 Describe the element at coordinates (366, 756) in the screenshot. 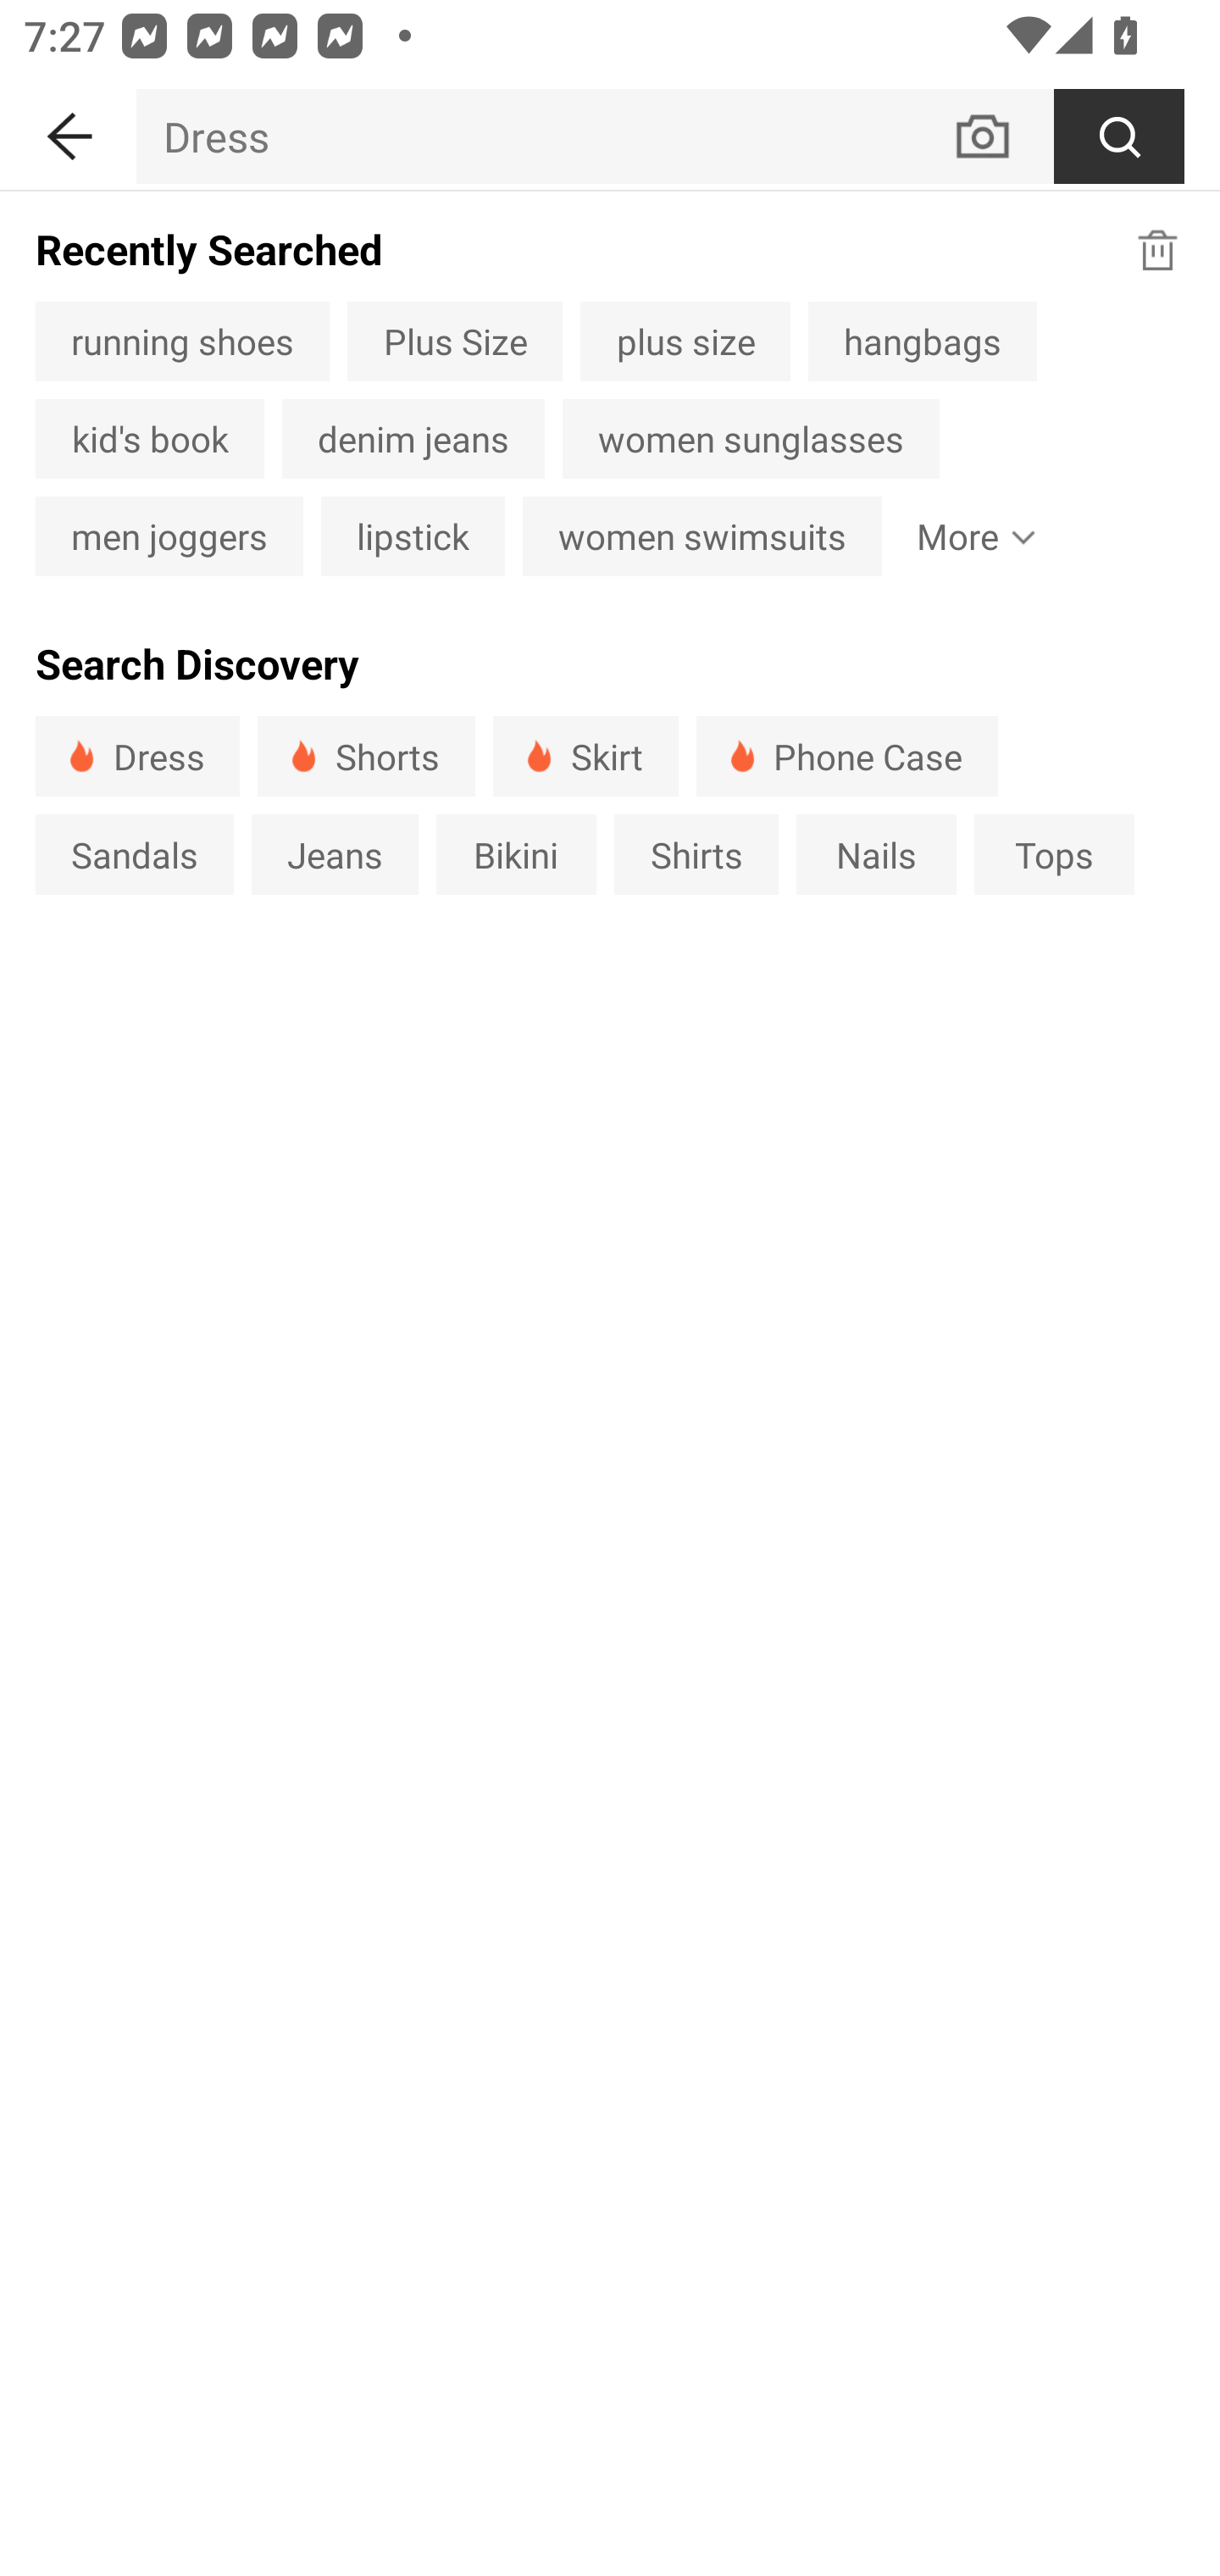

I see `Shorts` at that location.